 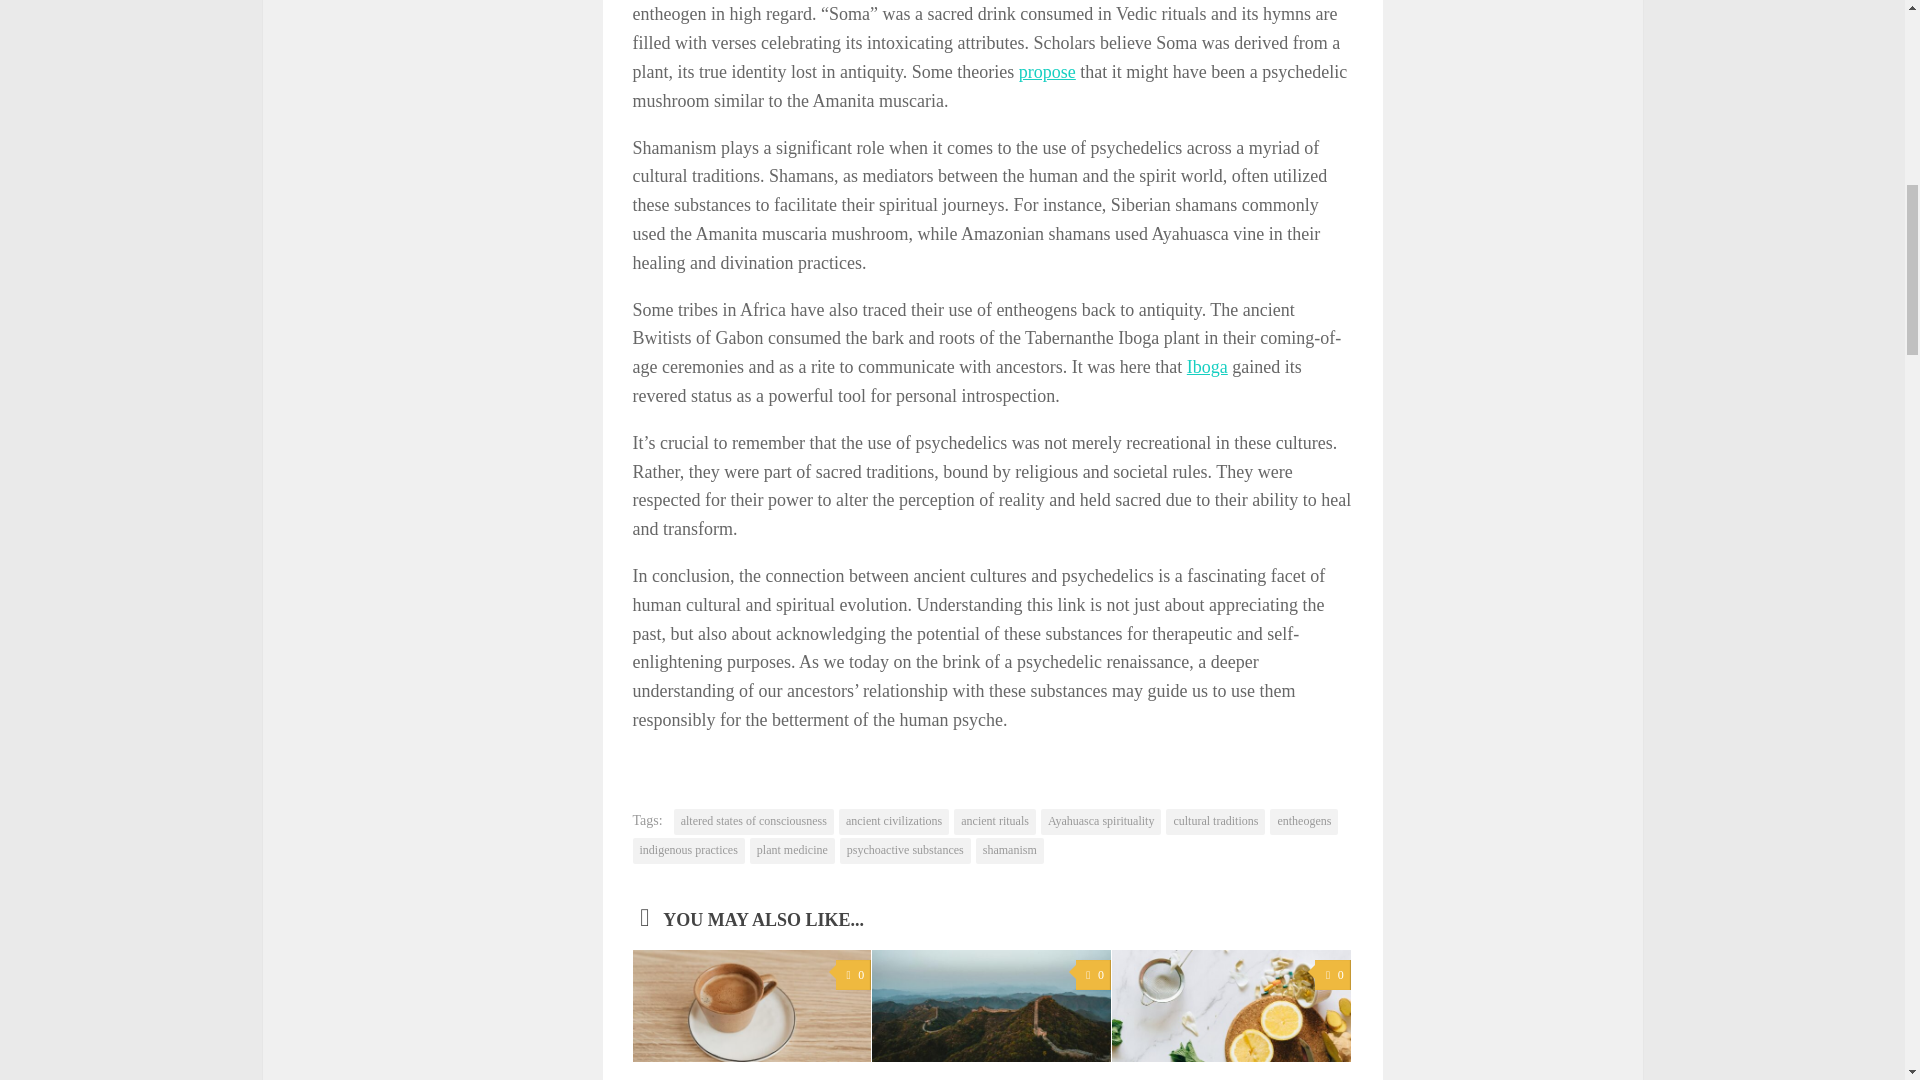 What do you see at coordinates (894, 821) in the screenshot?
I see `ancient civilizations` at bounding box center [894, 821].